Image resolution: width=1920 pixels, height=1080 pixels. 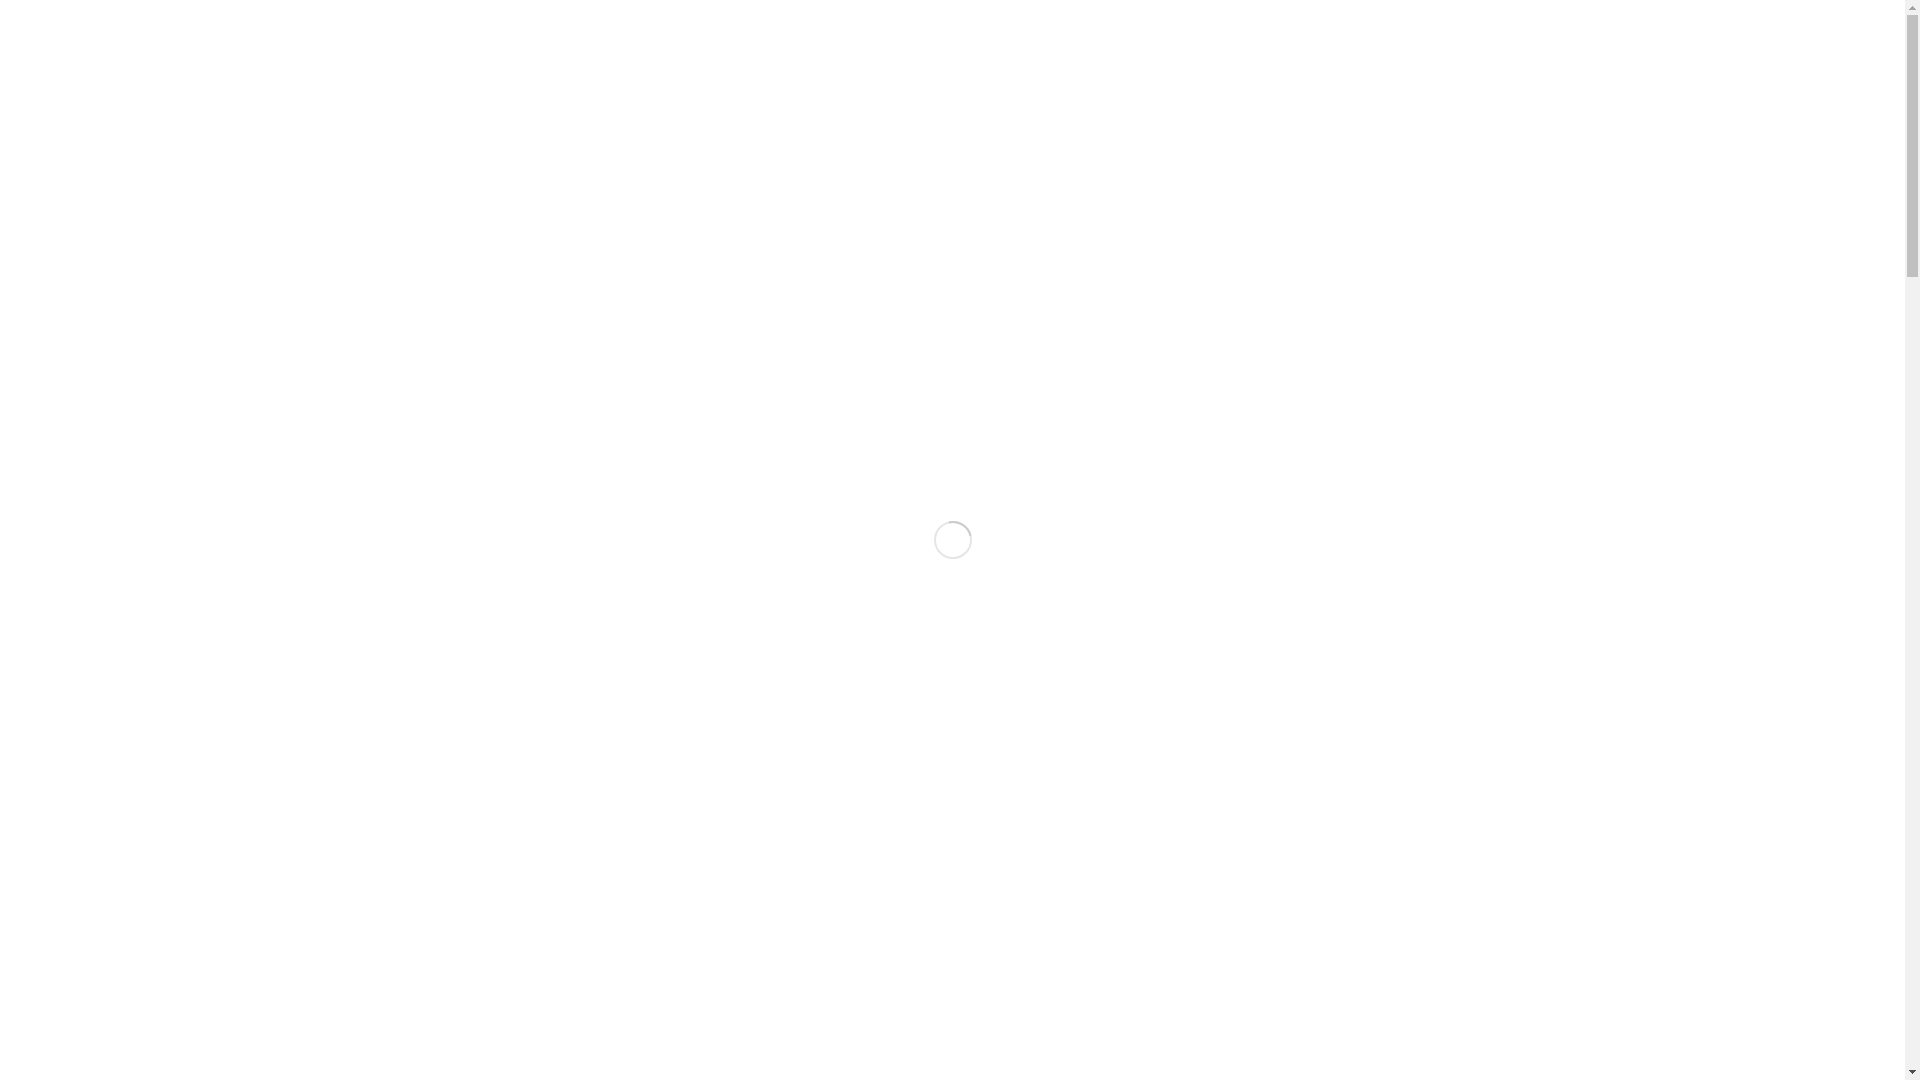 What do you see at coordinates (309, 223) in the screenshot?
I see `Llibreria` at bounding box center [309, 223].